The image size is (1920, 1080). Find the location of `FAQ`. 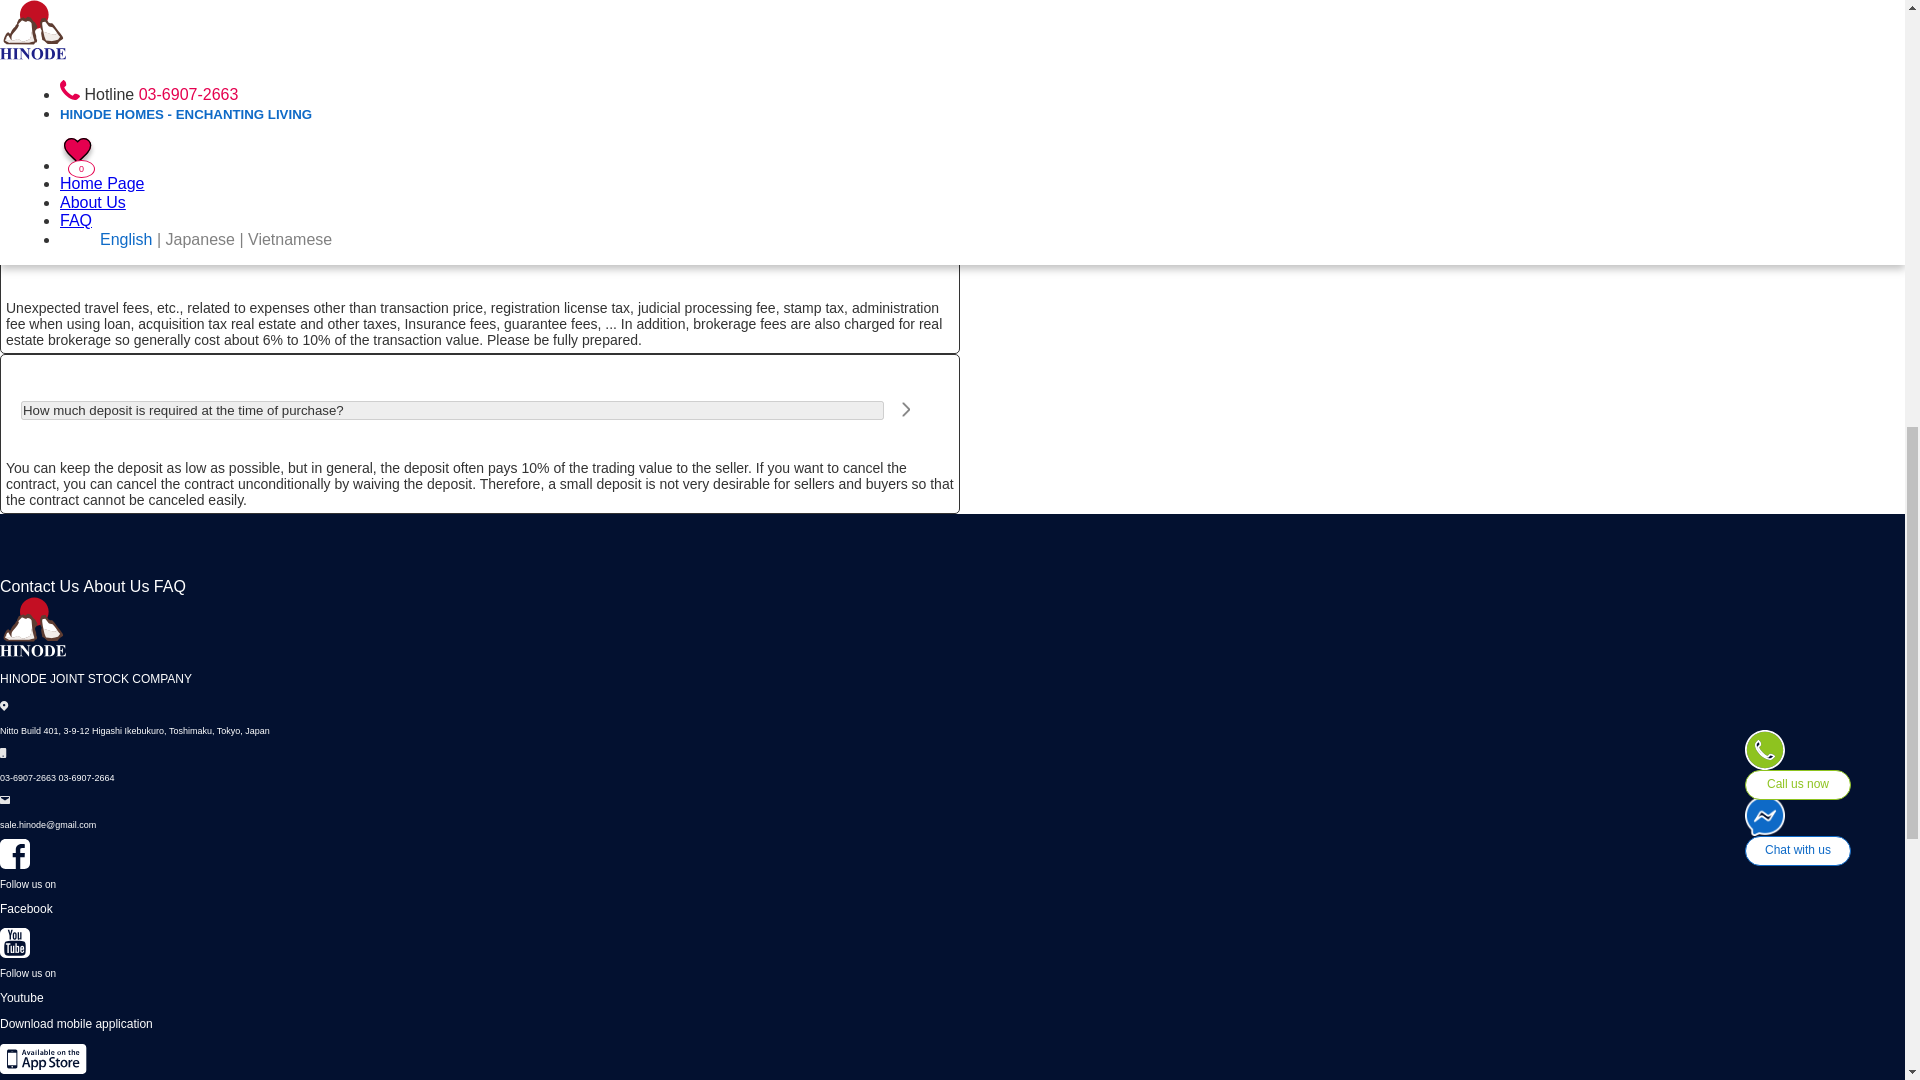

FAQ is located at coordinates (170, 586).